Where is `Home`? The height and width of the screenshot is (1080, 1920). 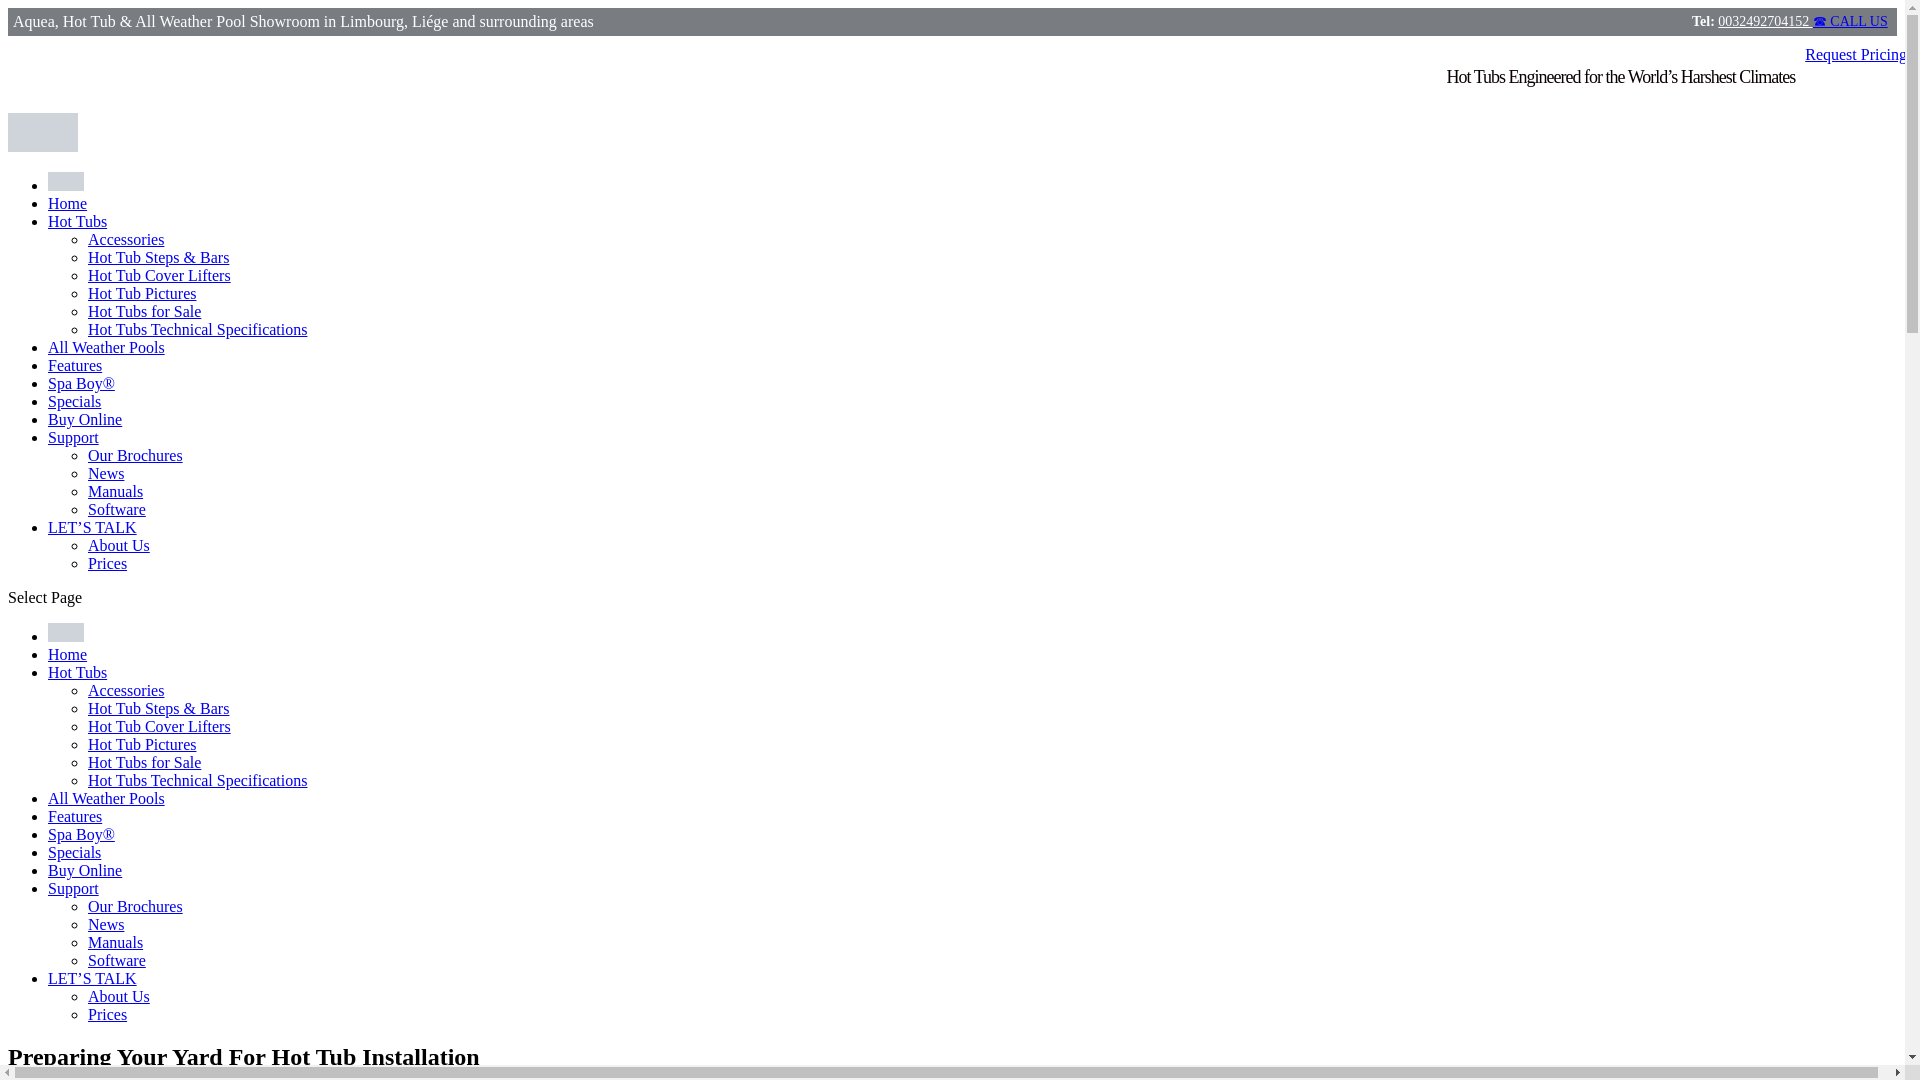
Home is located at coordinates (67, 654).